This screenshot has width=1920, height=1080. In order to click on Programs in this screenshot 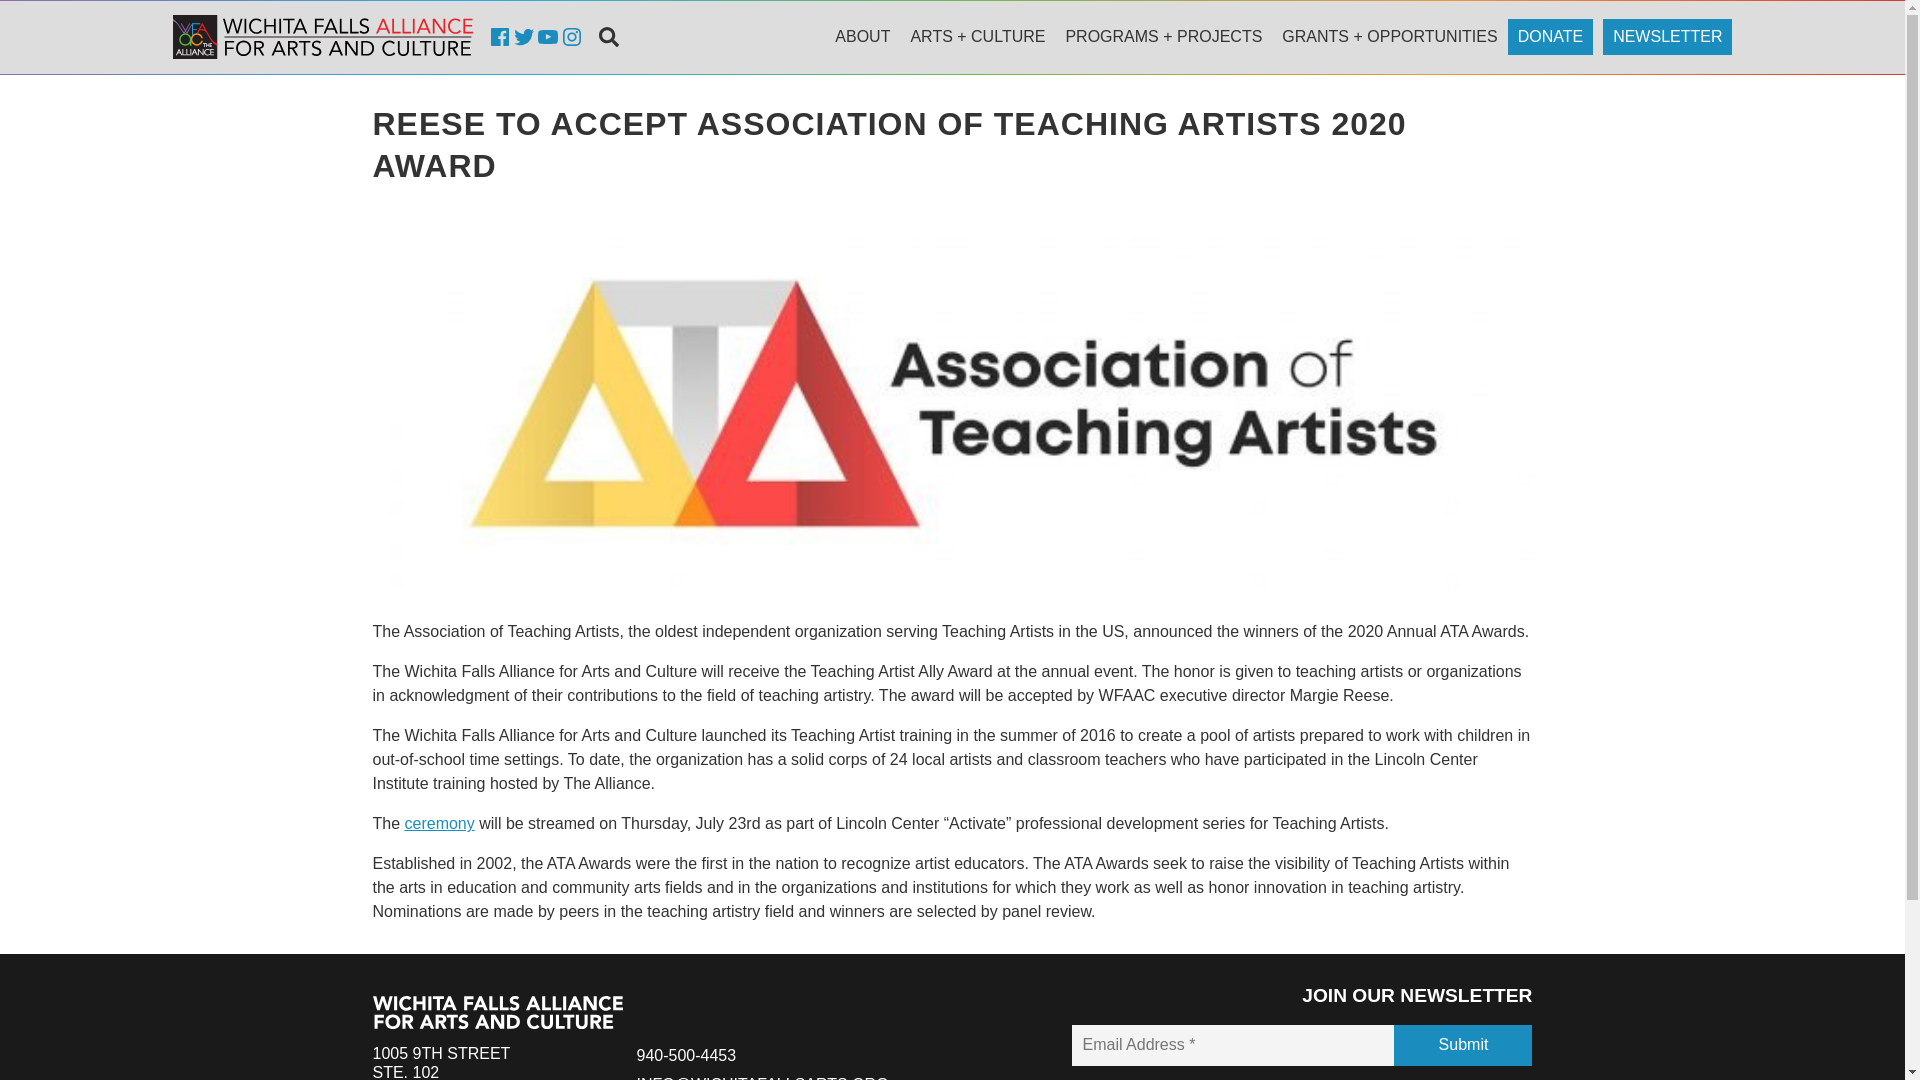, I will do `click(1462, 1044)`.